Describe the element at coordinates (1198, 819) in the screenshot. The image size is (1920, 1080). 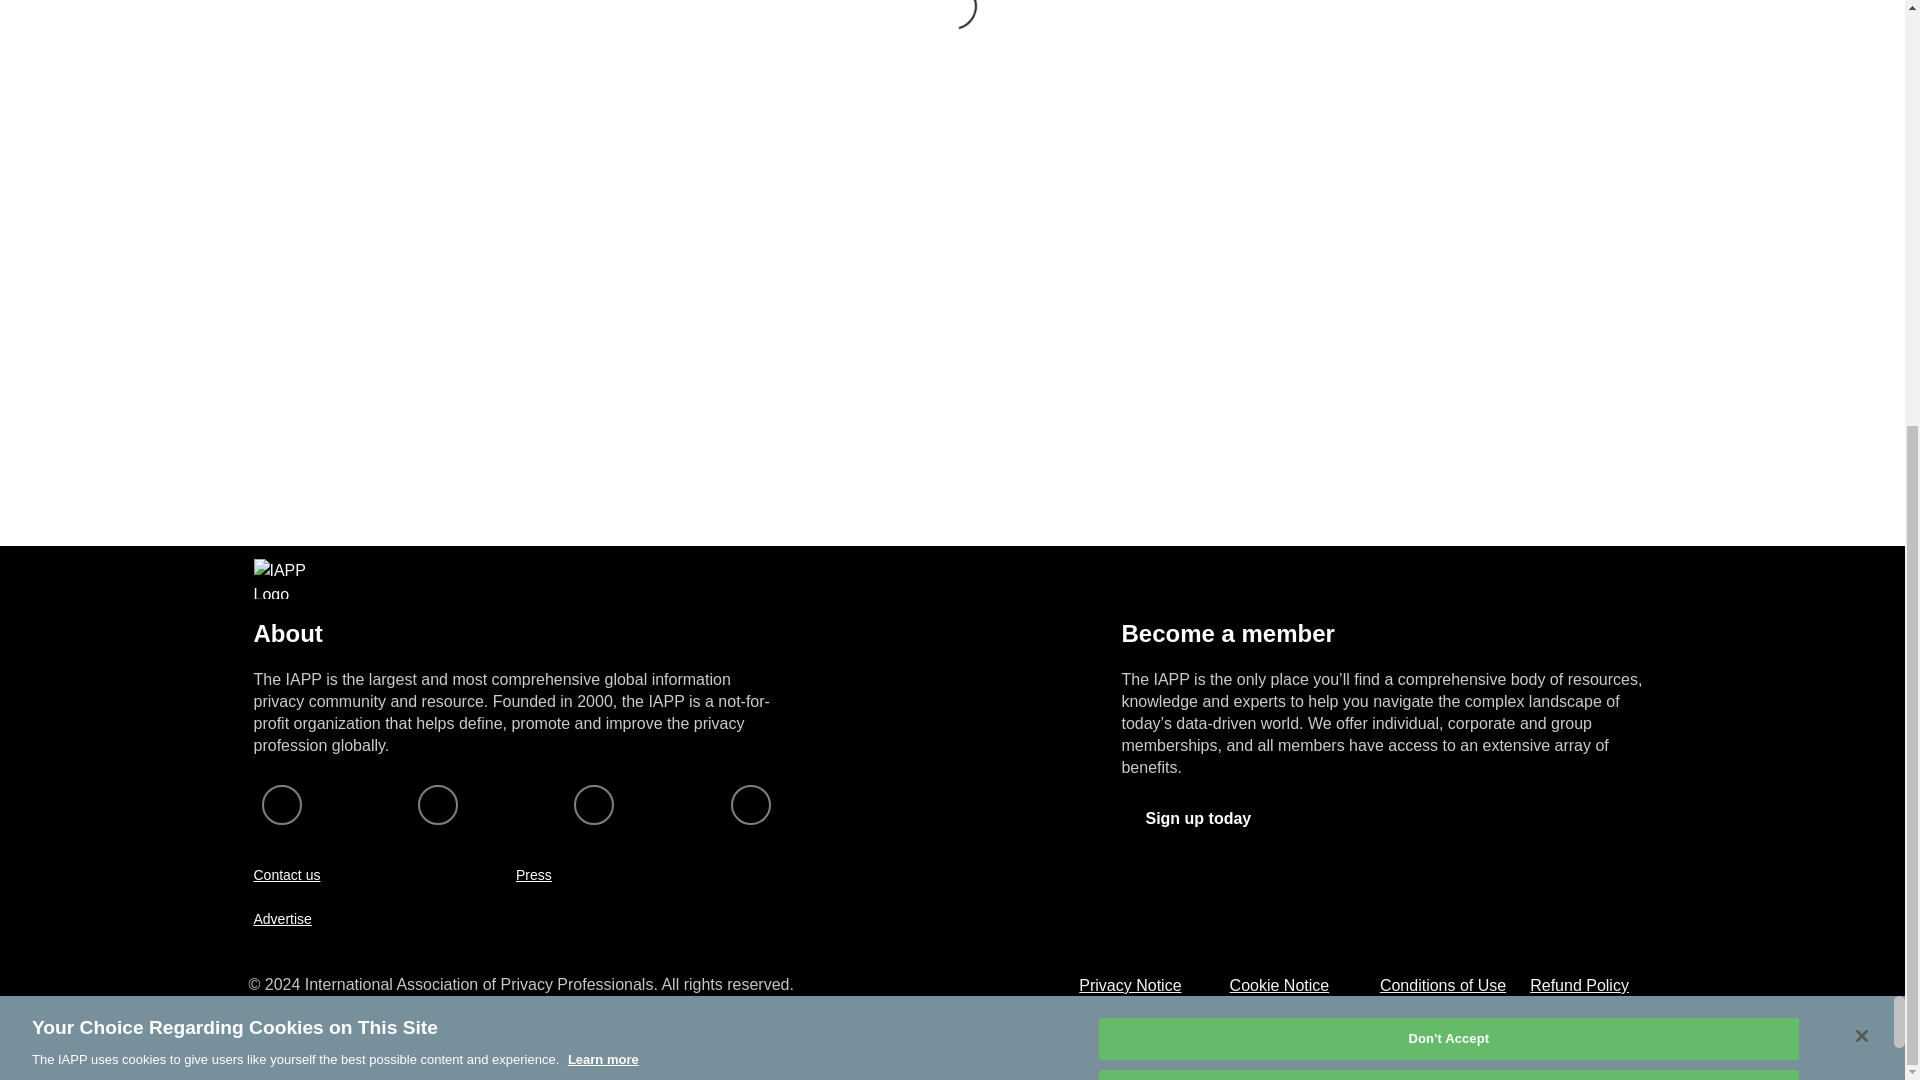
I see `Sign up today` at that location.